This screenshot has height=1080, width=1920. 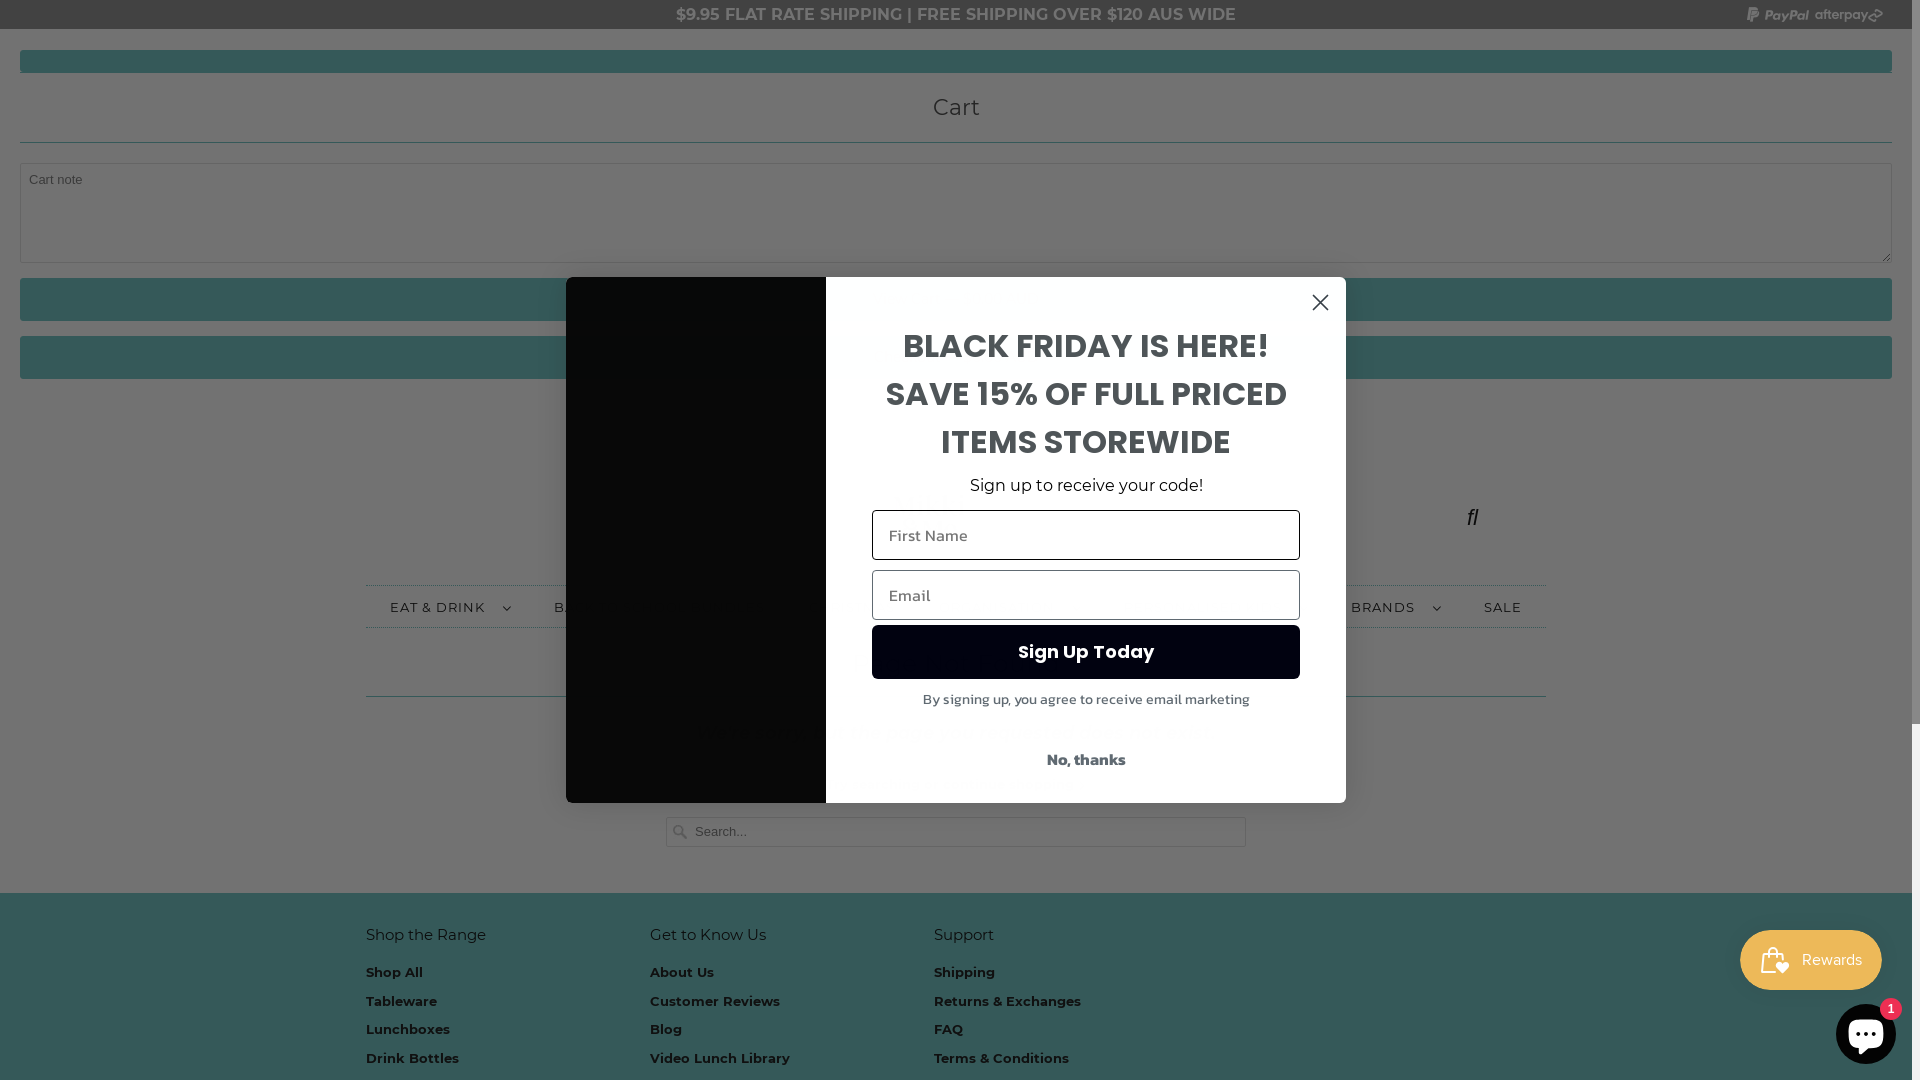 I want to click on Blog, so click(x=666, y=1029).